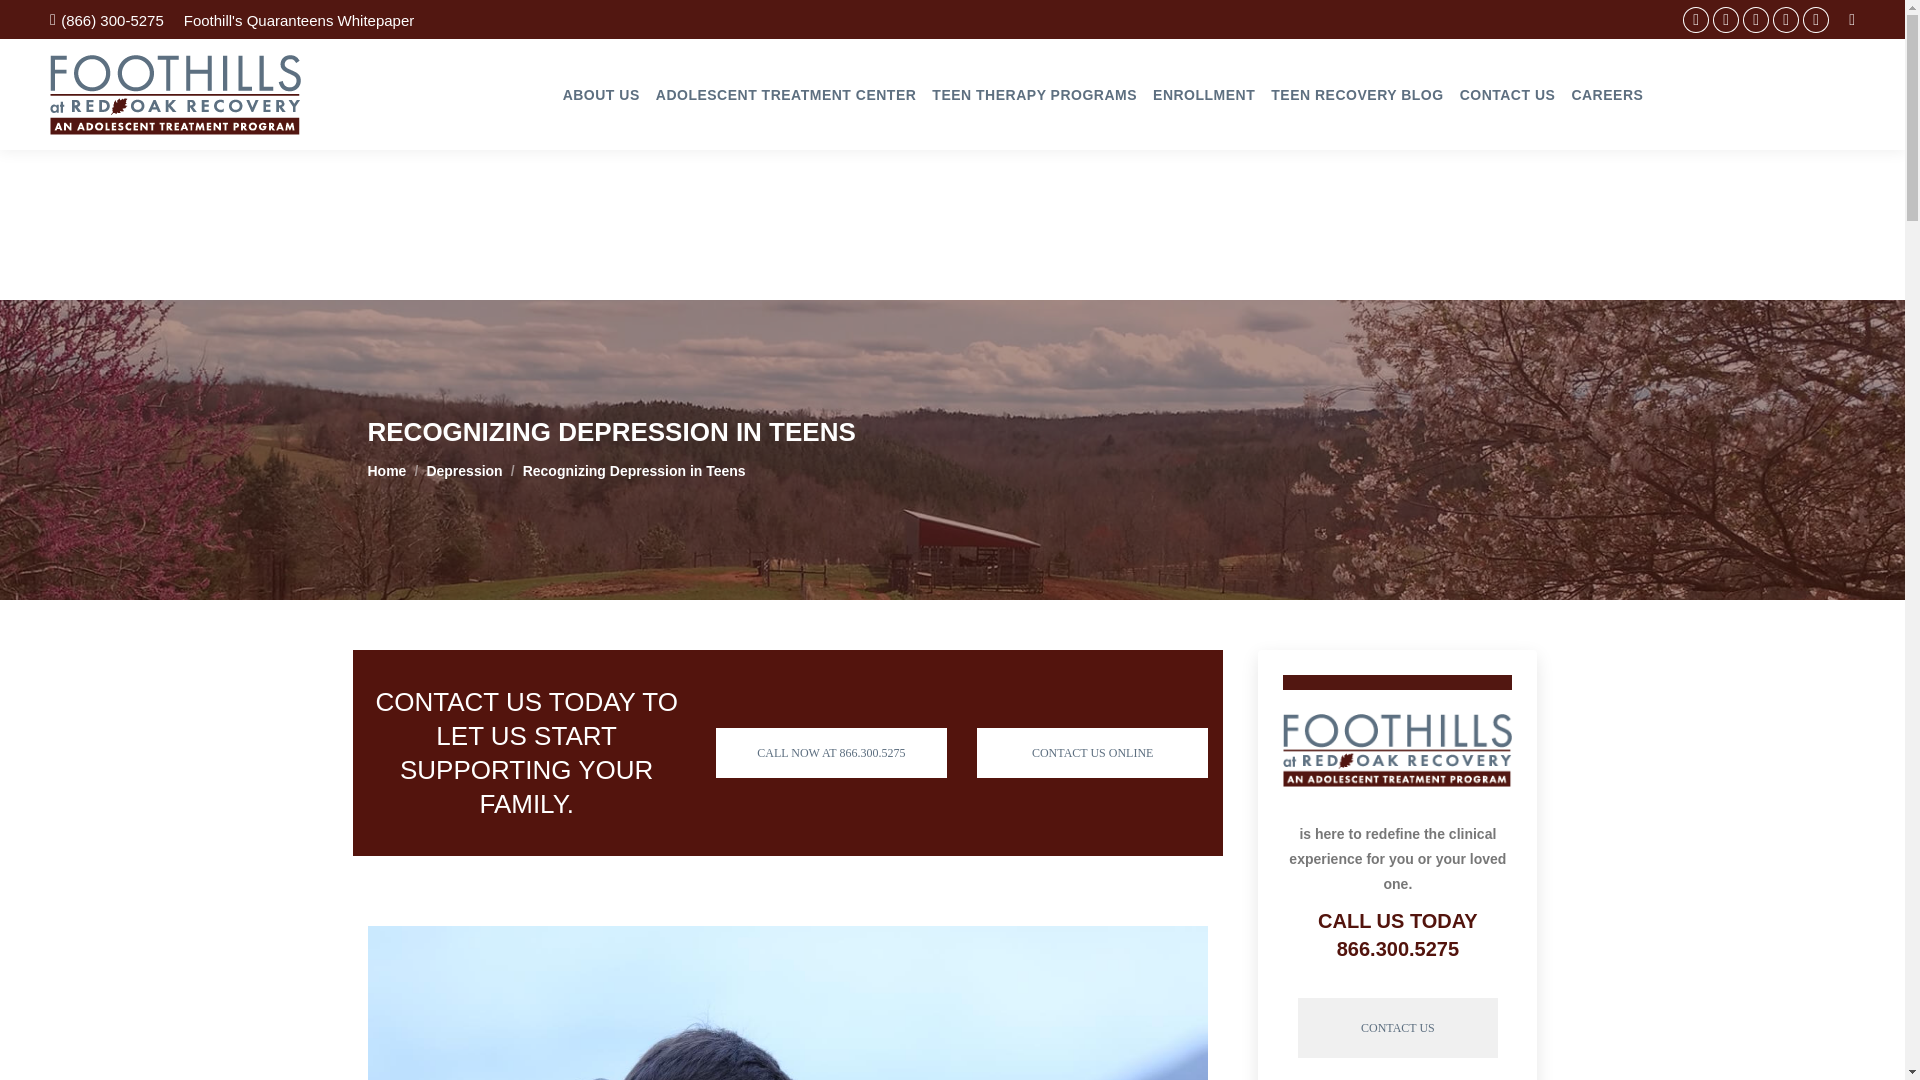 This screenshot has height=1080, width=1920. Describe the element at coordinates (786, 94) in the screenshot. I see `ADOLESCENT TREATMENT CENTER` at that location.